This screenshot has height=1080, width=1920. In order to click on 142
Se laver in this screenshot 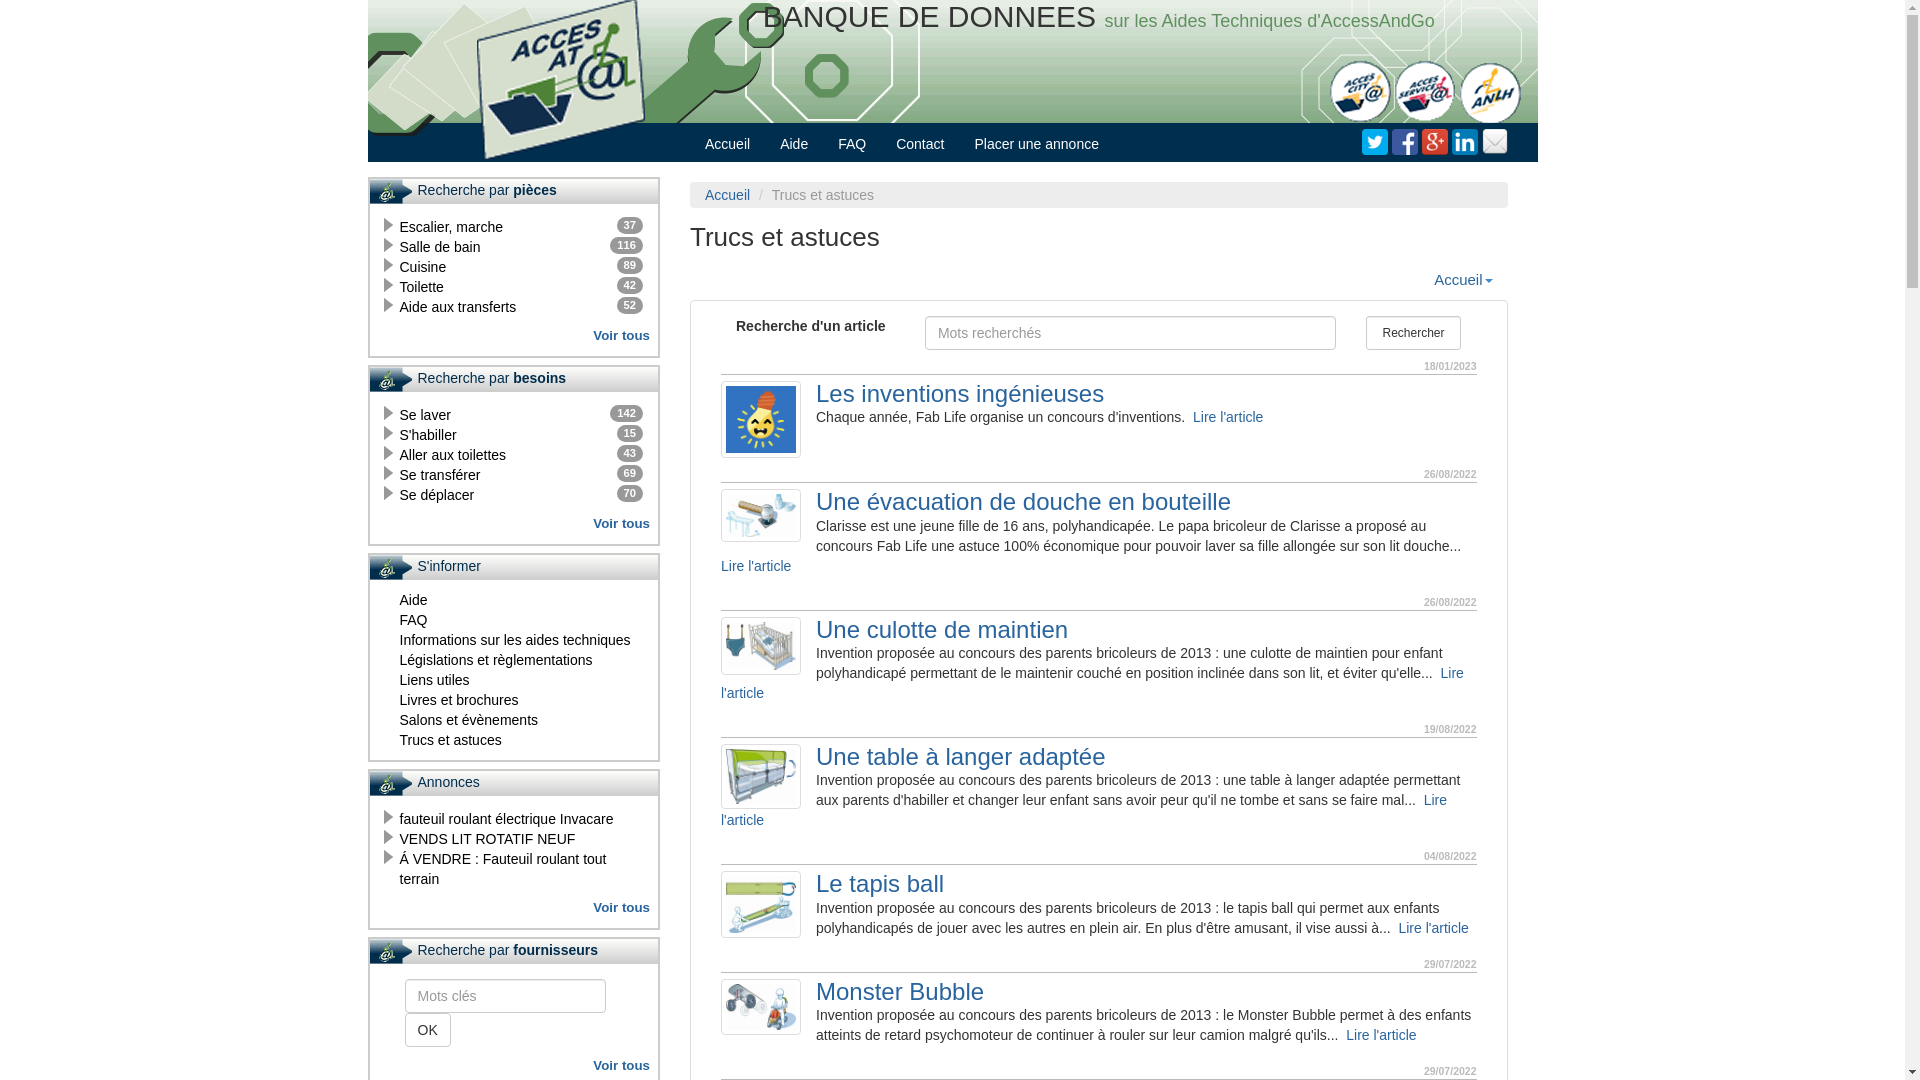, I will do `click(426, 415)`.